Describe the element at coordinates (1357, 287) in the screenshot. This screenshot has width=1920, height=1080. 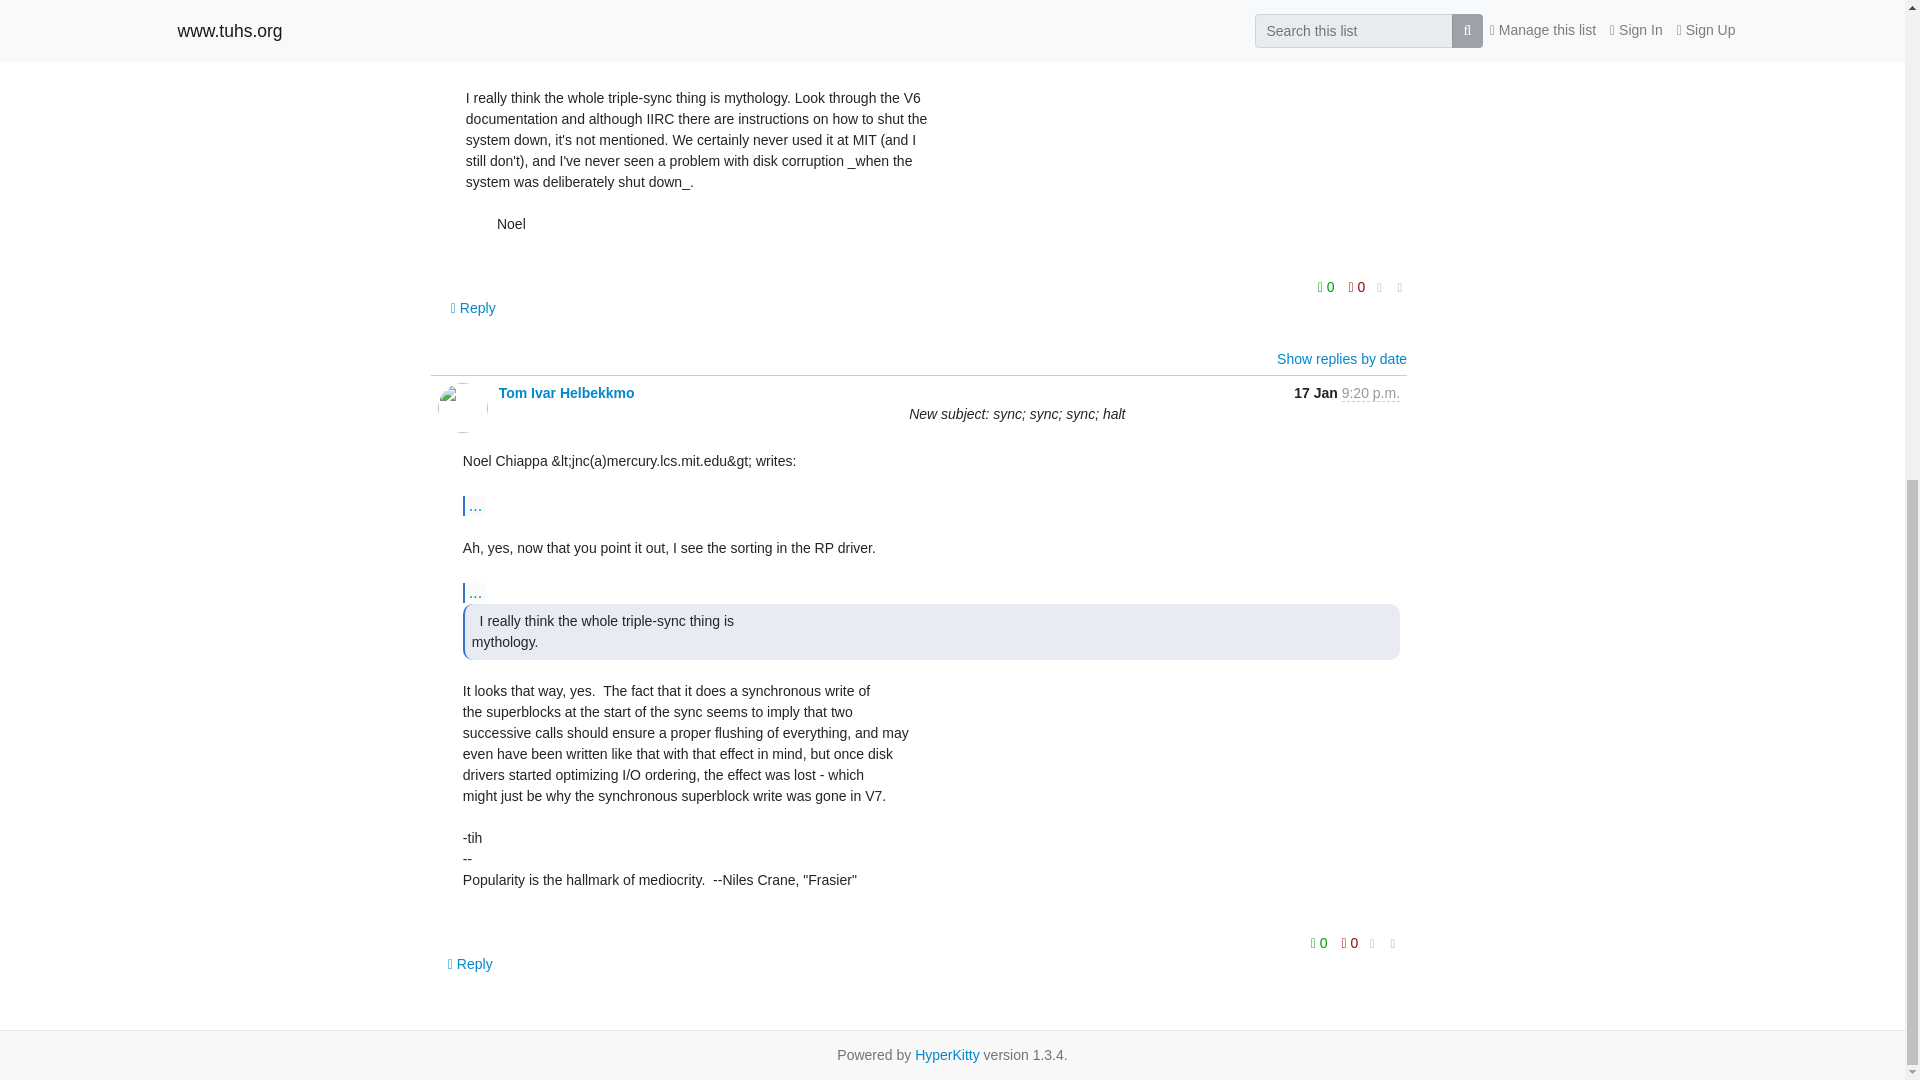
I see `You must be logged-in to vote.` at that location.